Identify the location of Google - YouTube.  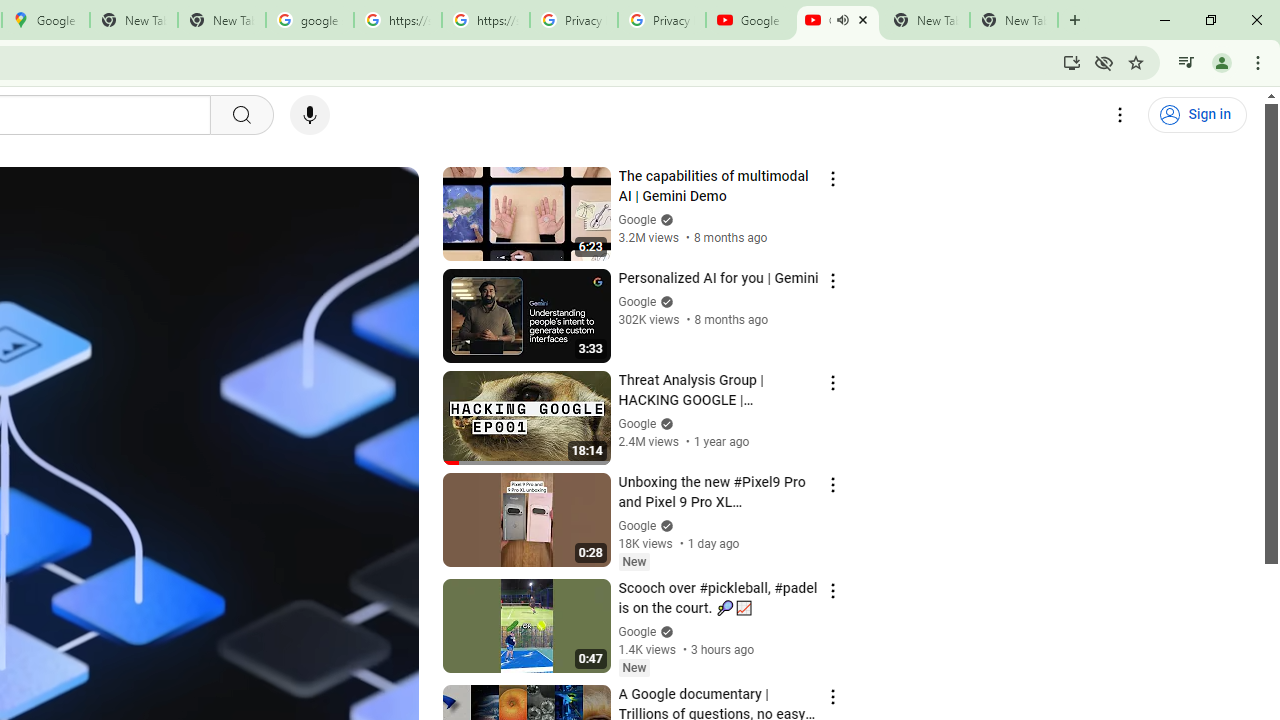
(750, 20).